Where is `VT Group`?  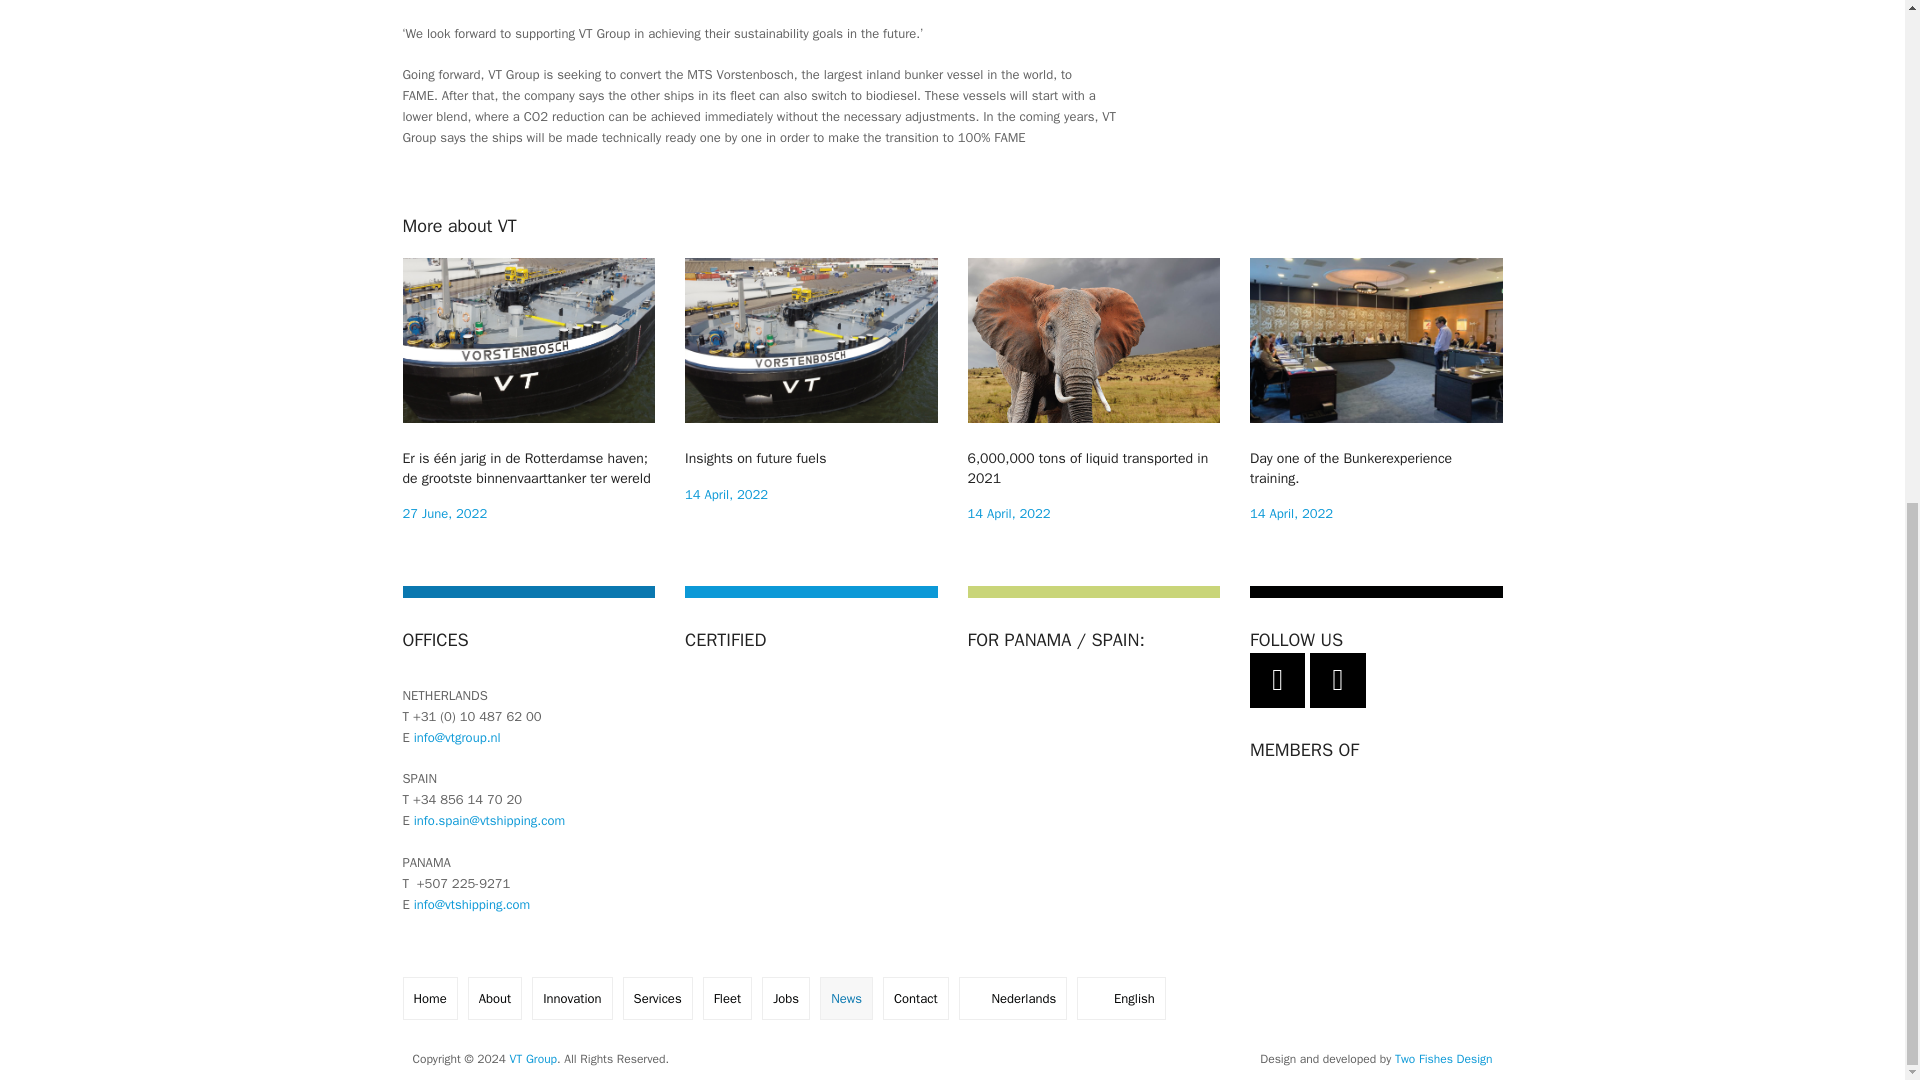 VT Group is located at coordinates (1444, 1058).